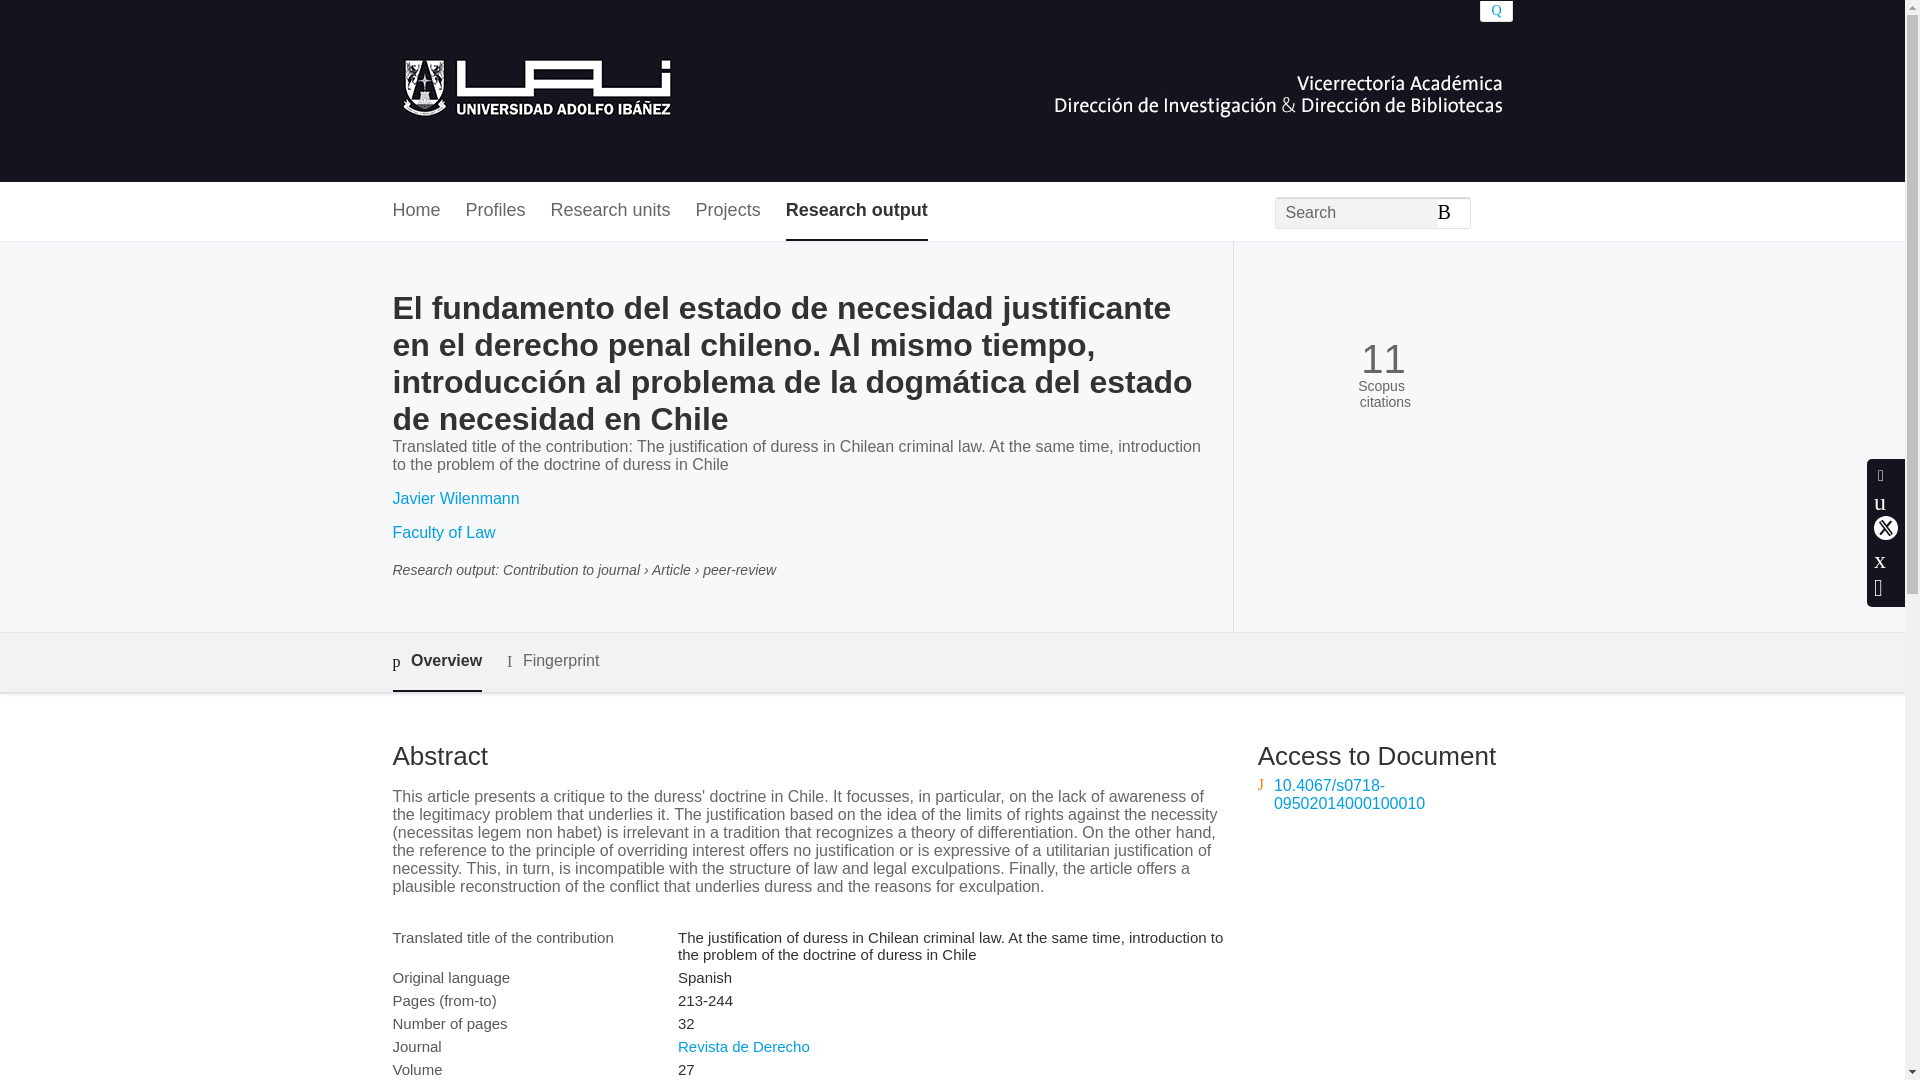 This screenshot has height=1080, width=1920. Describe the element at coordinates (454, 498) in the screenshot. I see `Javier Wilenmann` at that location.